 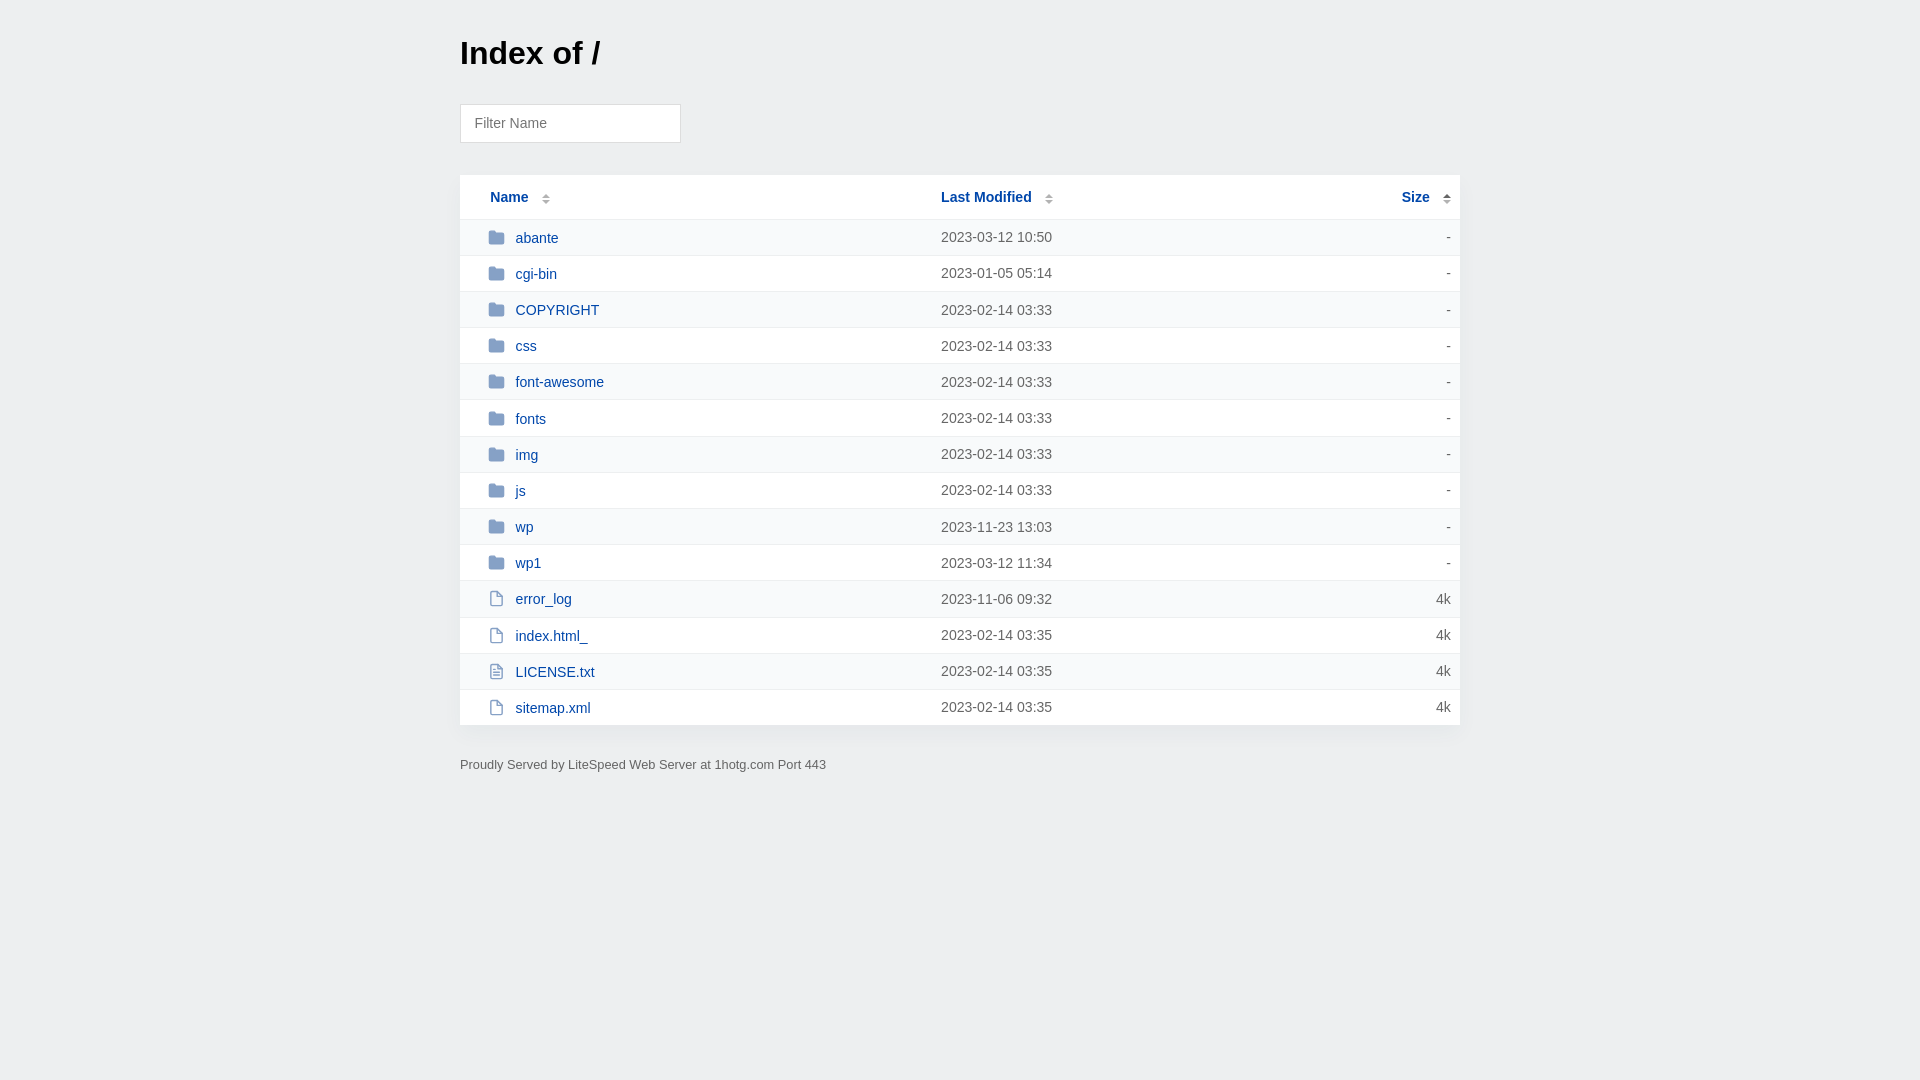 What do you see at coordinates (706, 672) in the screenshot?
I see `LICENSE.txt` at bounding box center [706, 672].